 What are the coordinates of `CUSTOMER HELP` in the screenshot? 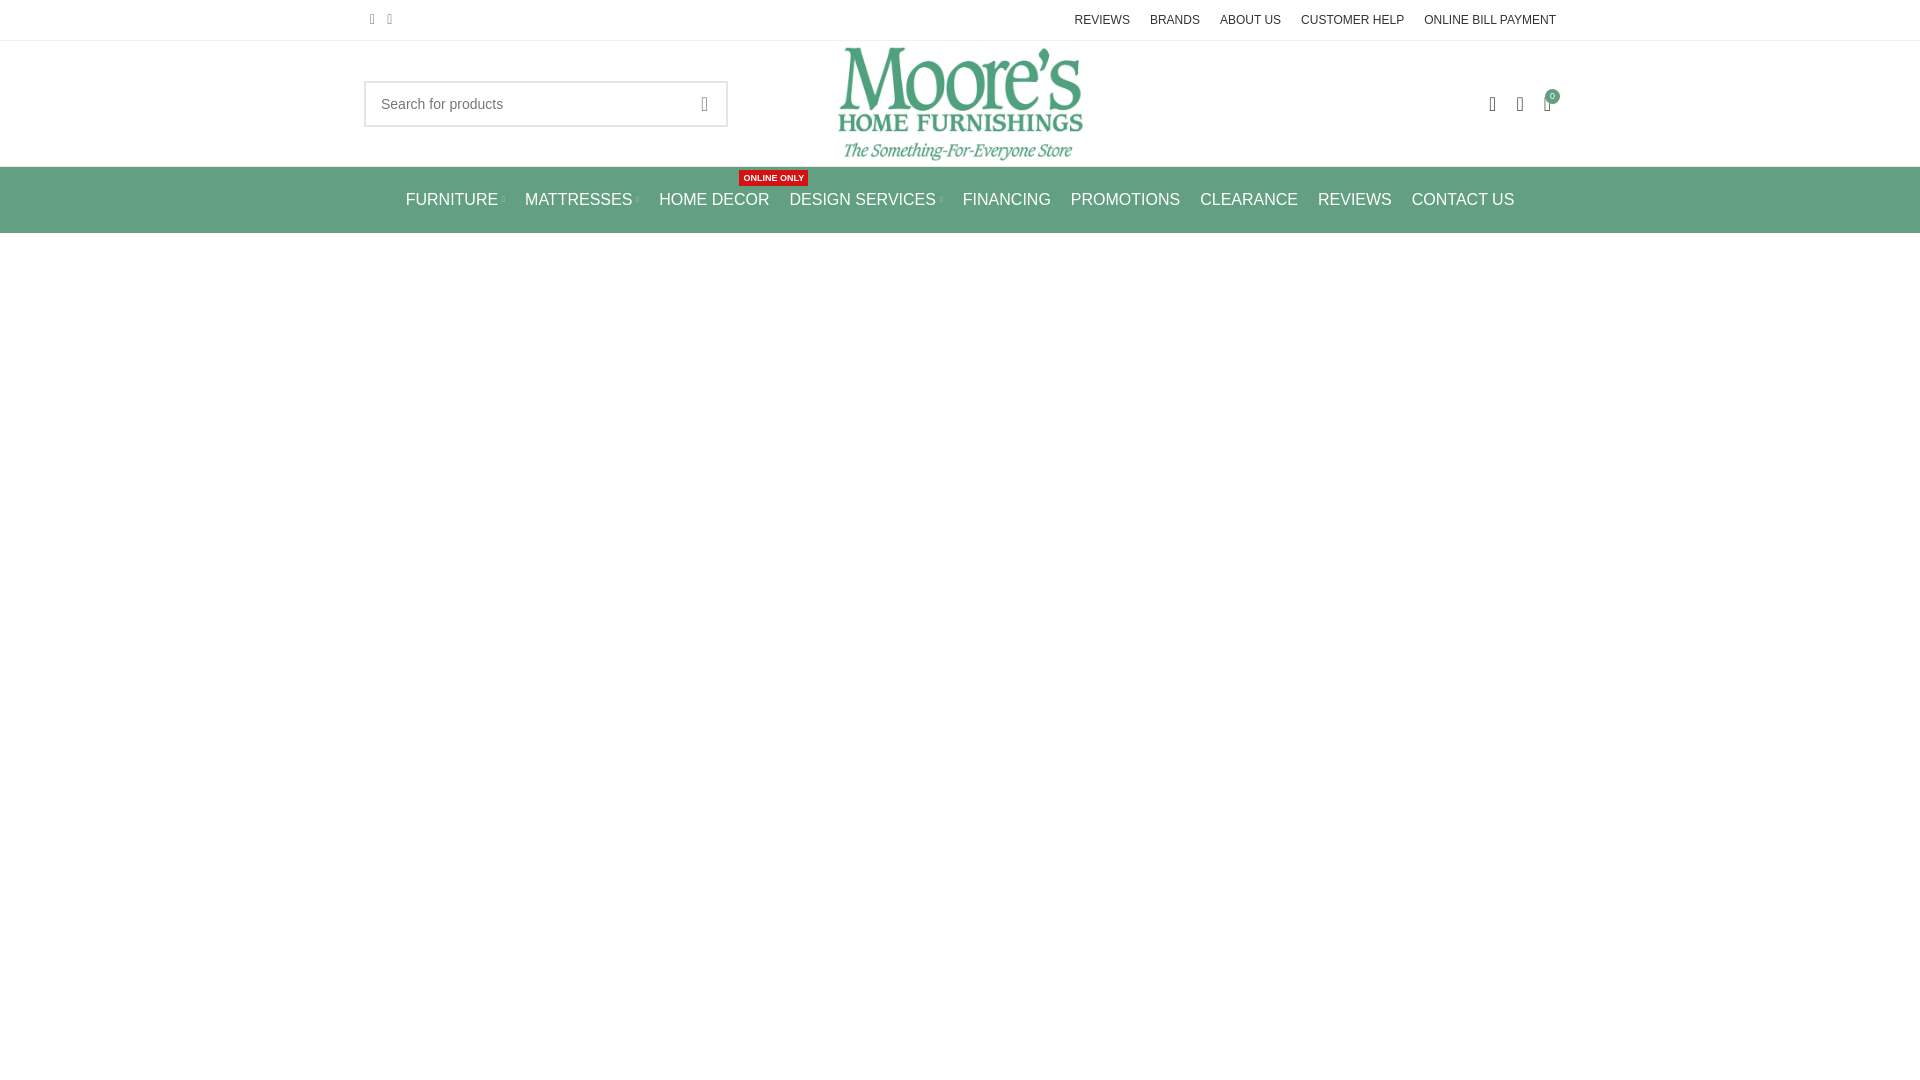 It's located at (1352, 20).